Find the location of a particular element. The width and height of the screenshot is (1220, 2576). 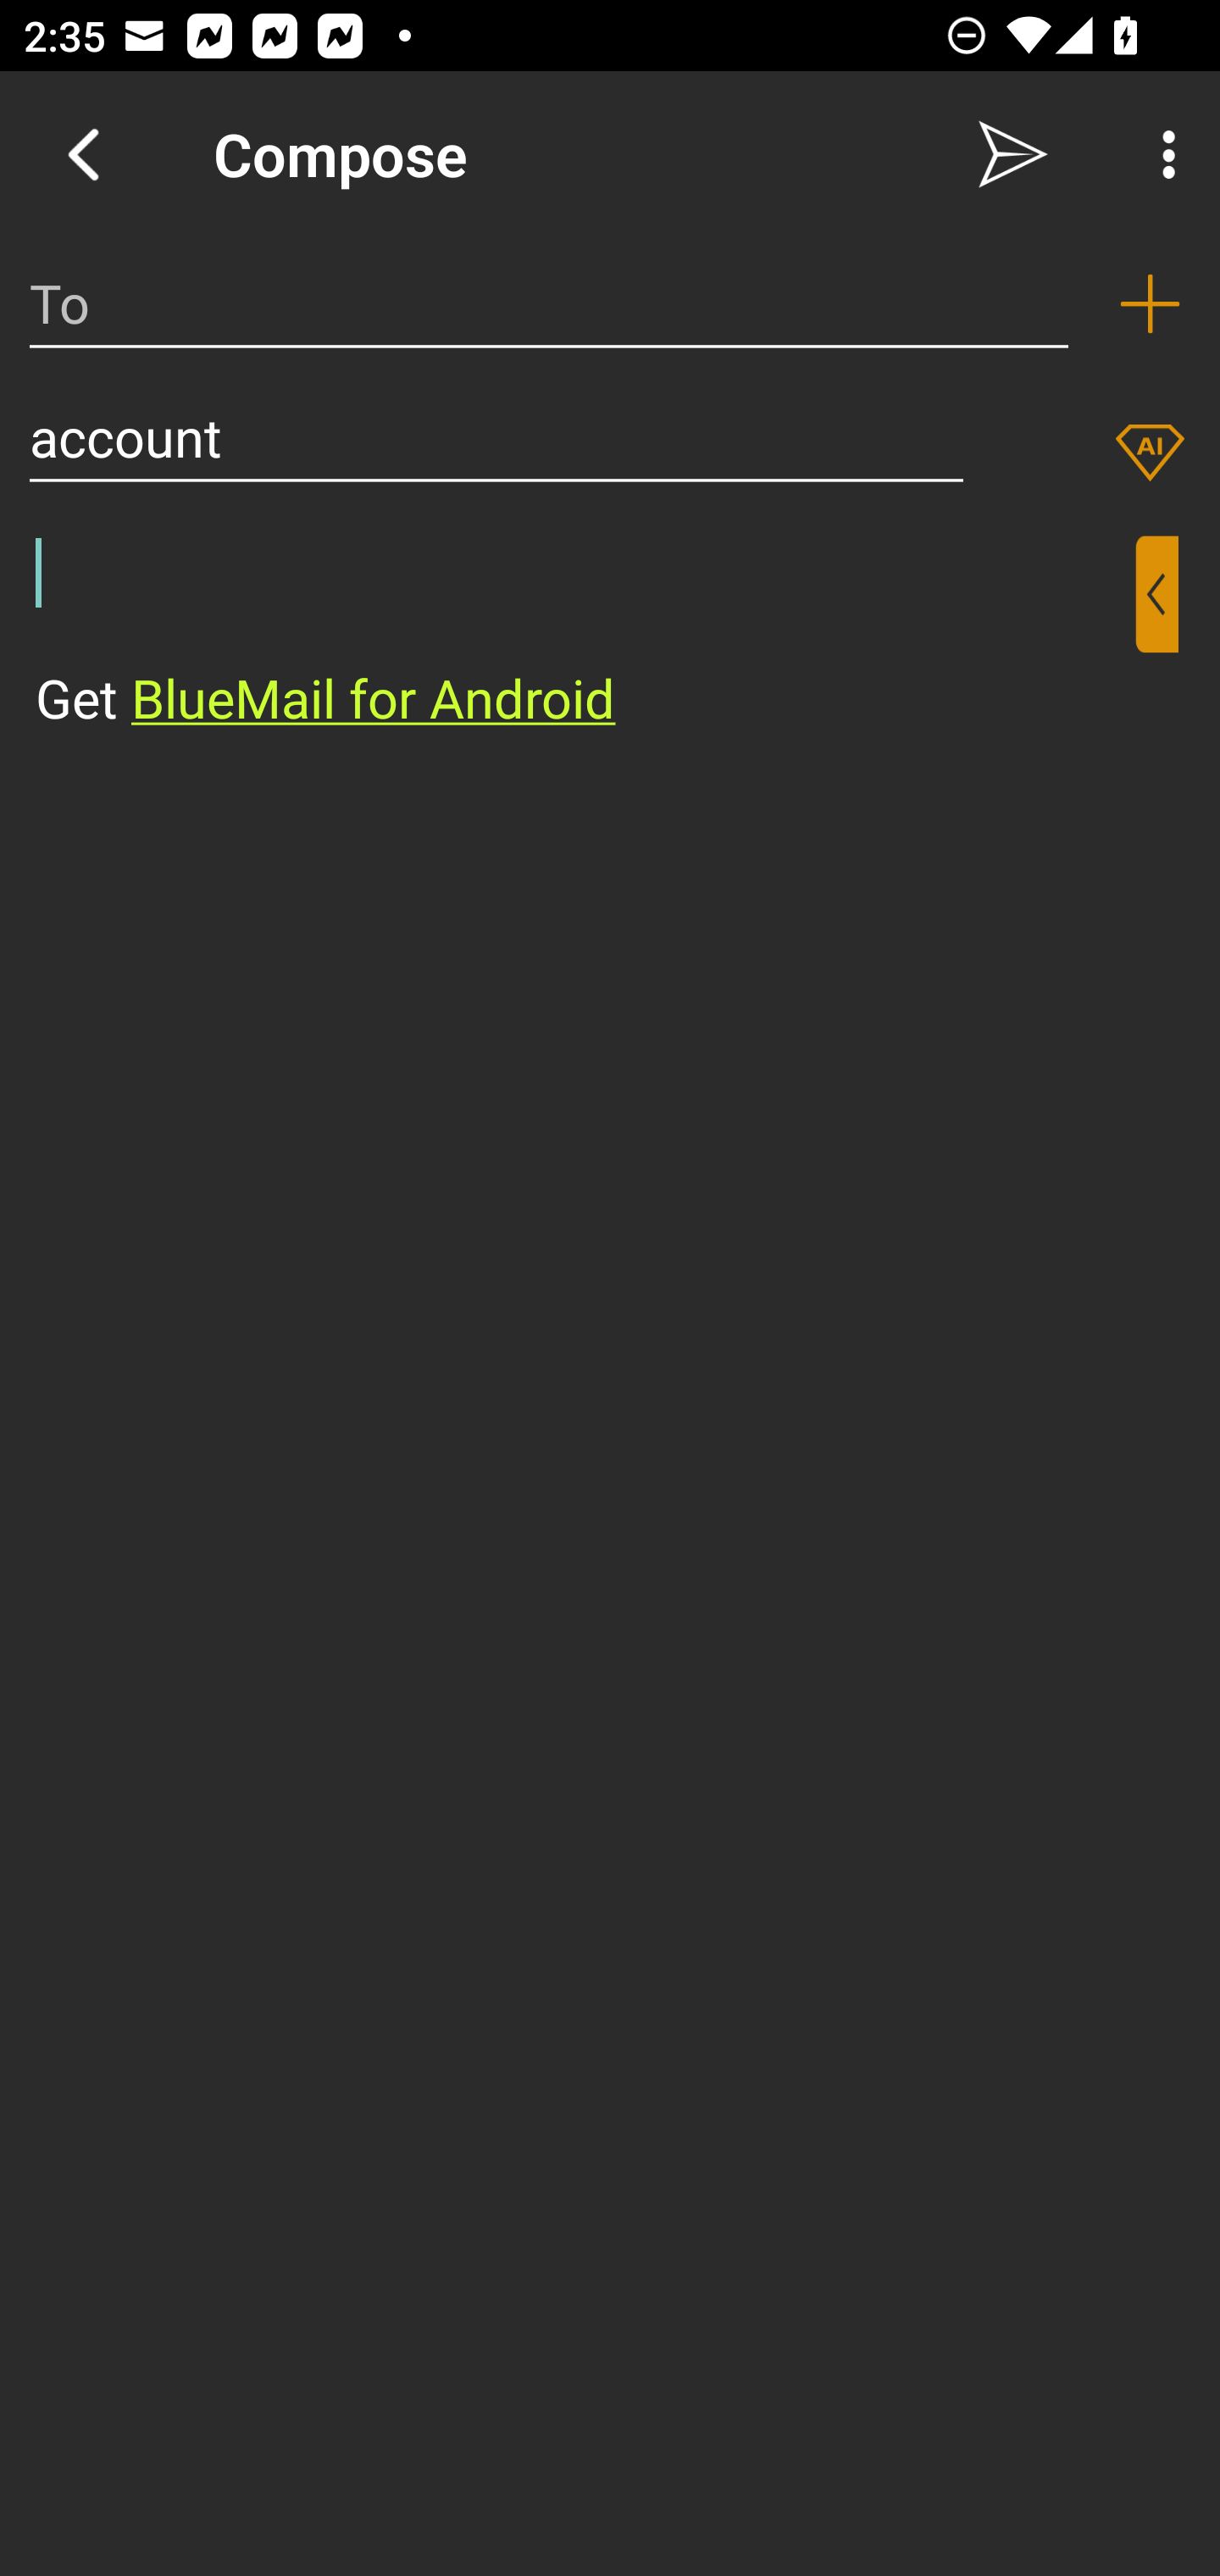

account is located at coordinates (496, 437).